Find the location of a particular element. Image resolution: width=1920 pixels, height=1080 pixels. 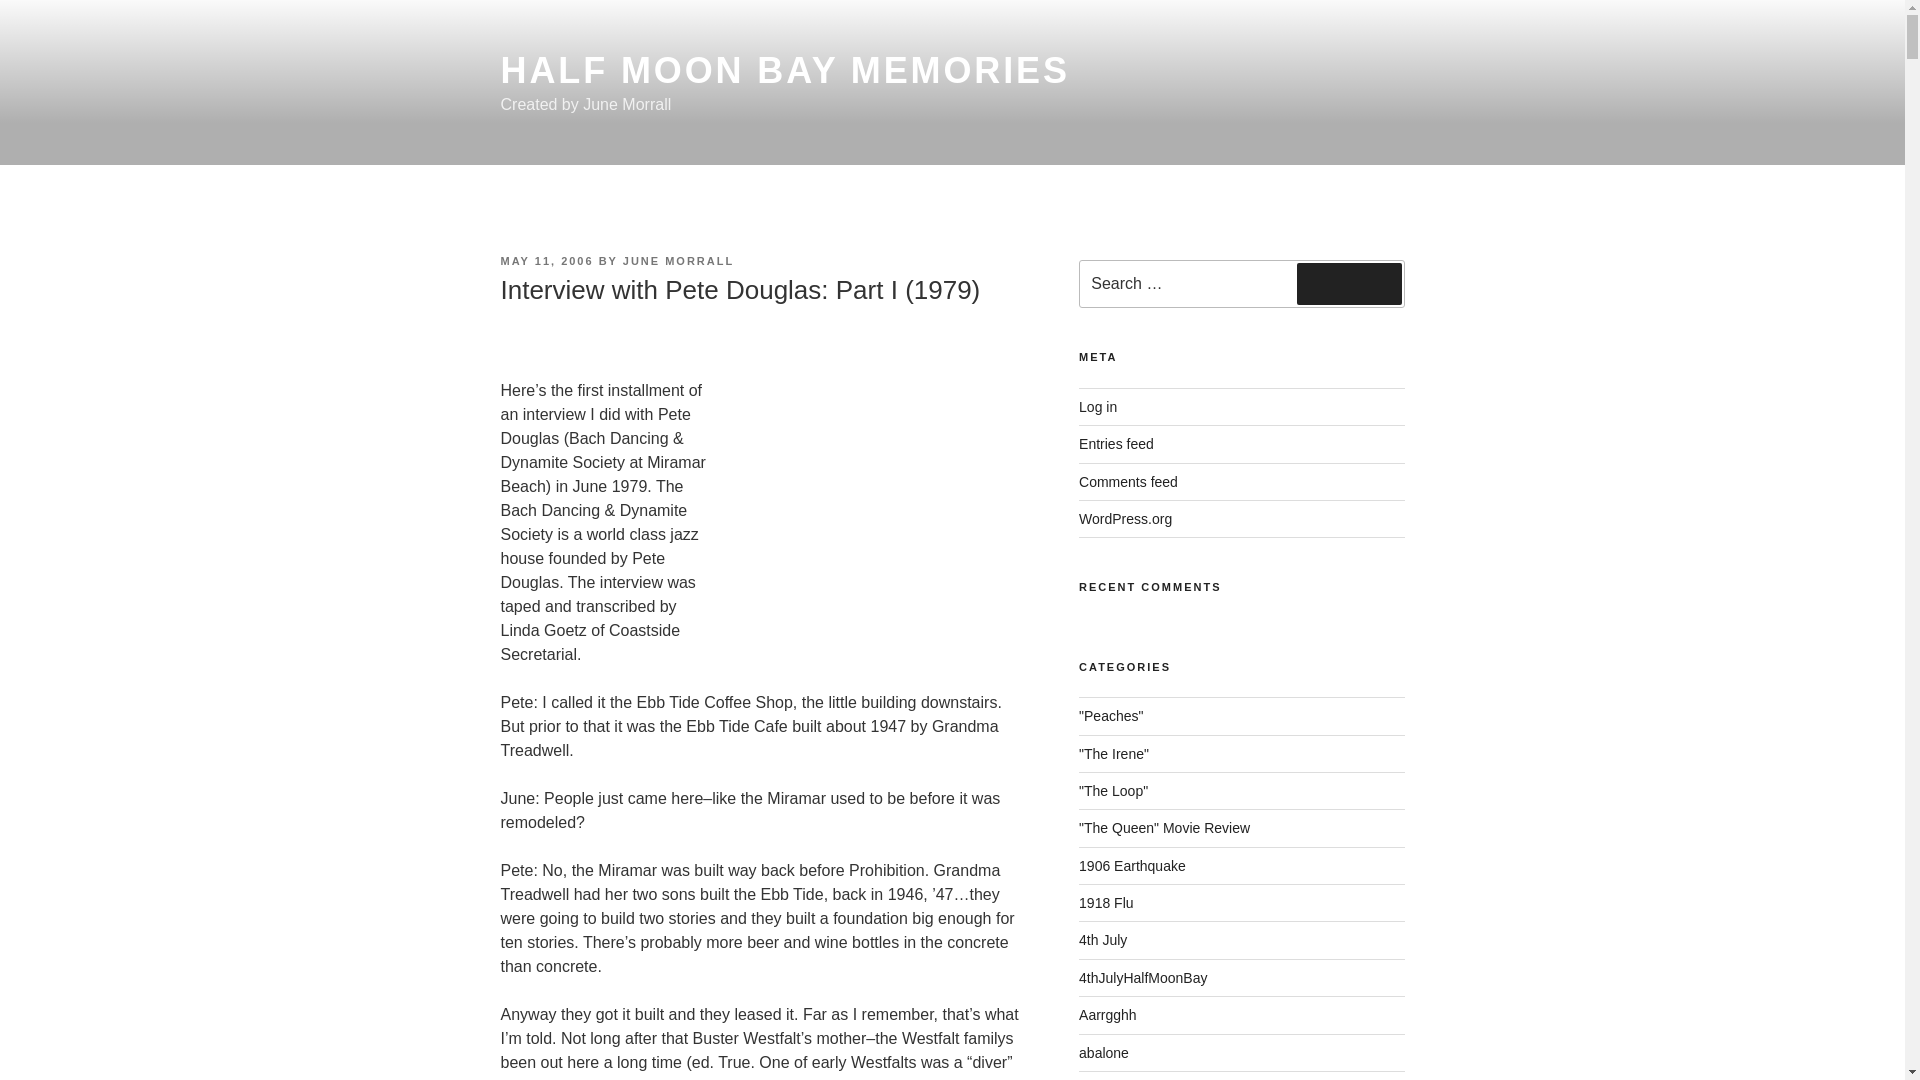

"The Irene" is located at coordinates (1114, 754).